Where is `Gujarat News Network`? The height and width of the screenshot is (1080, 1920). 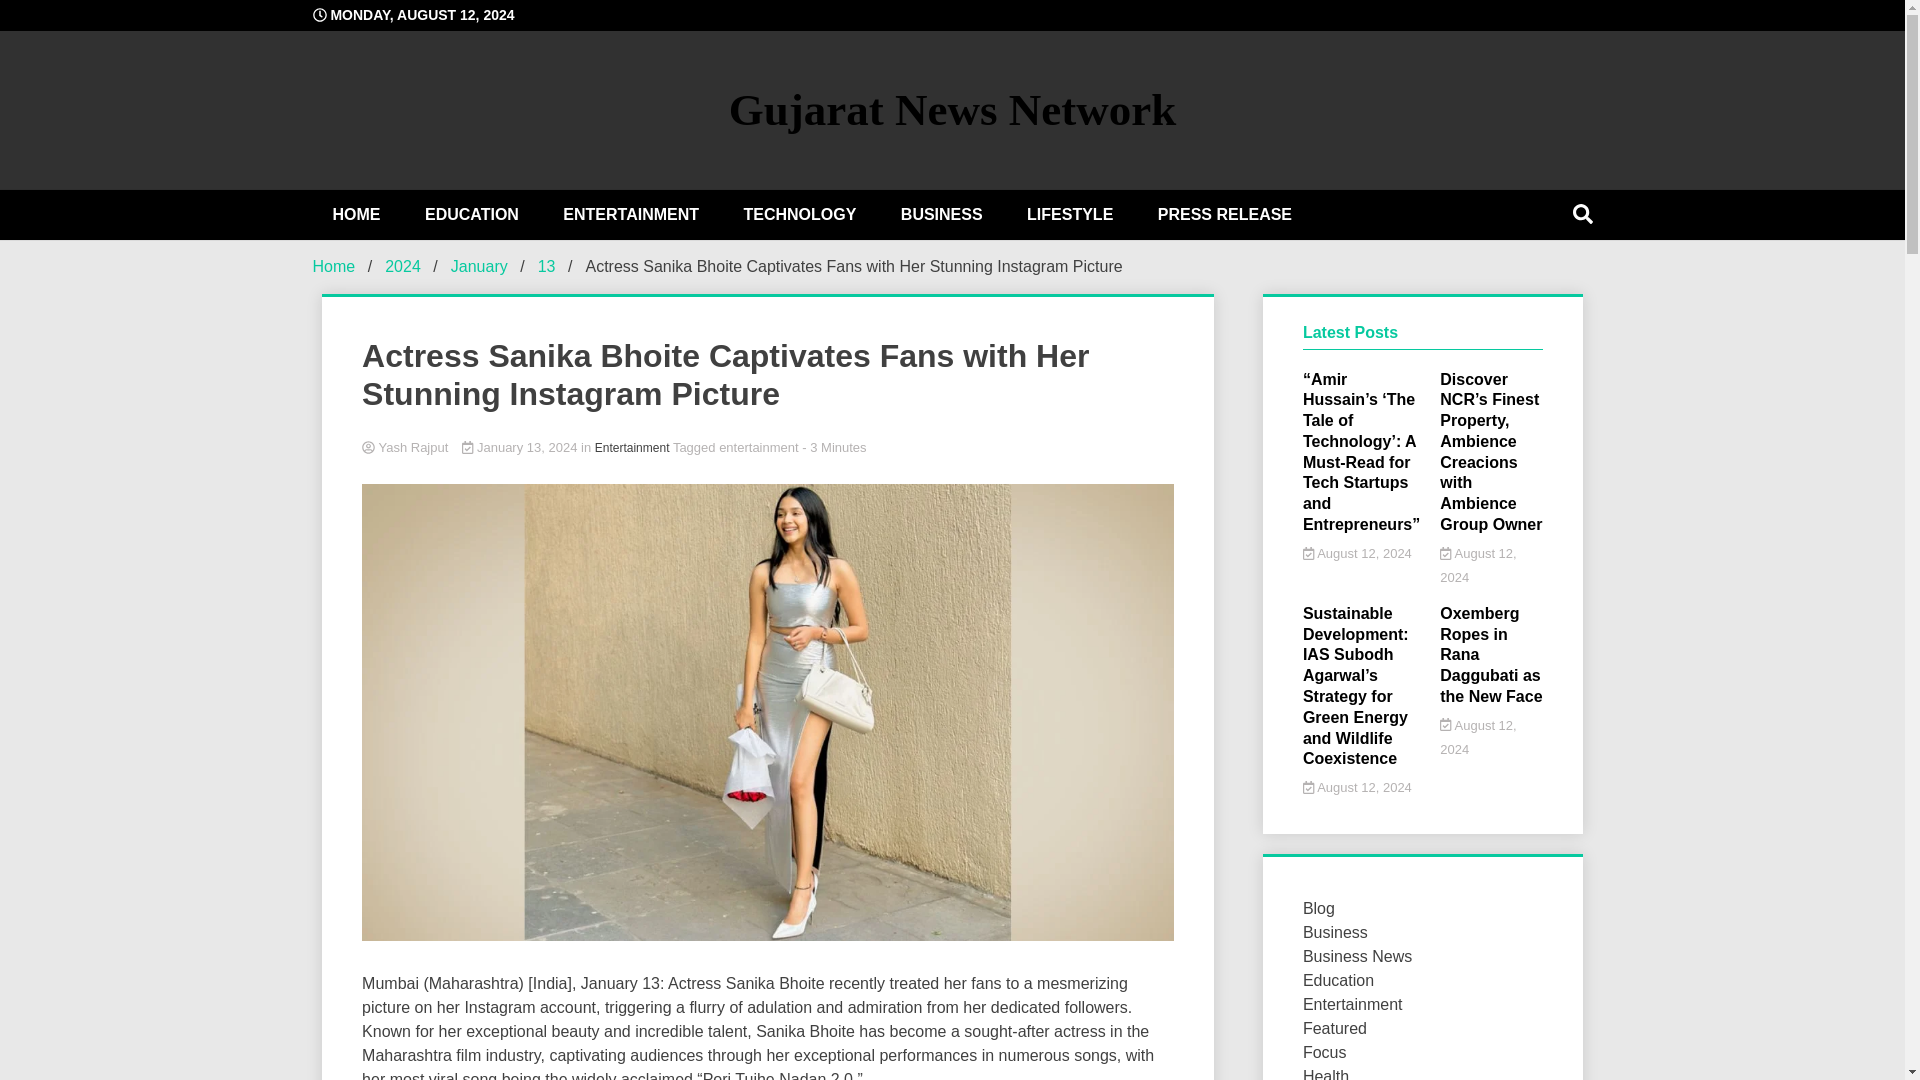 Gujarat News Network is located at coordinates (952, 110).